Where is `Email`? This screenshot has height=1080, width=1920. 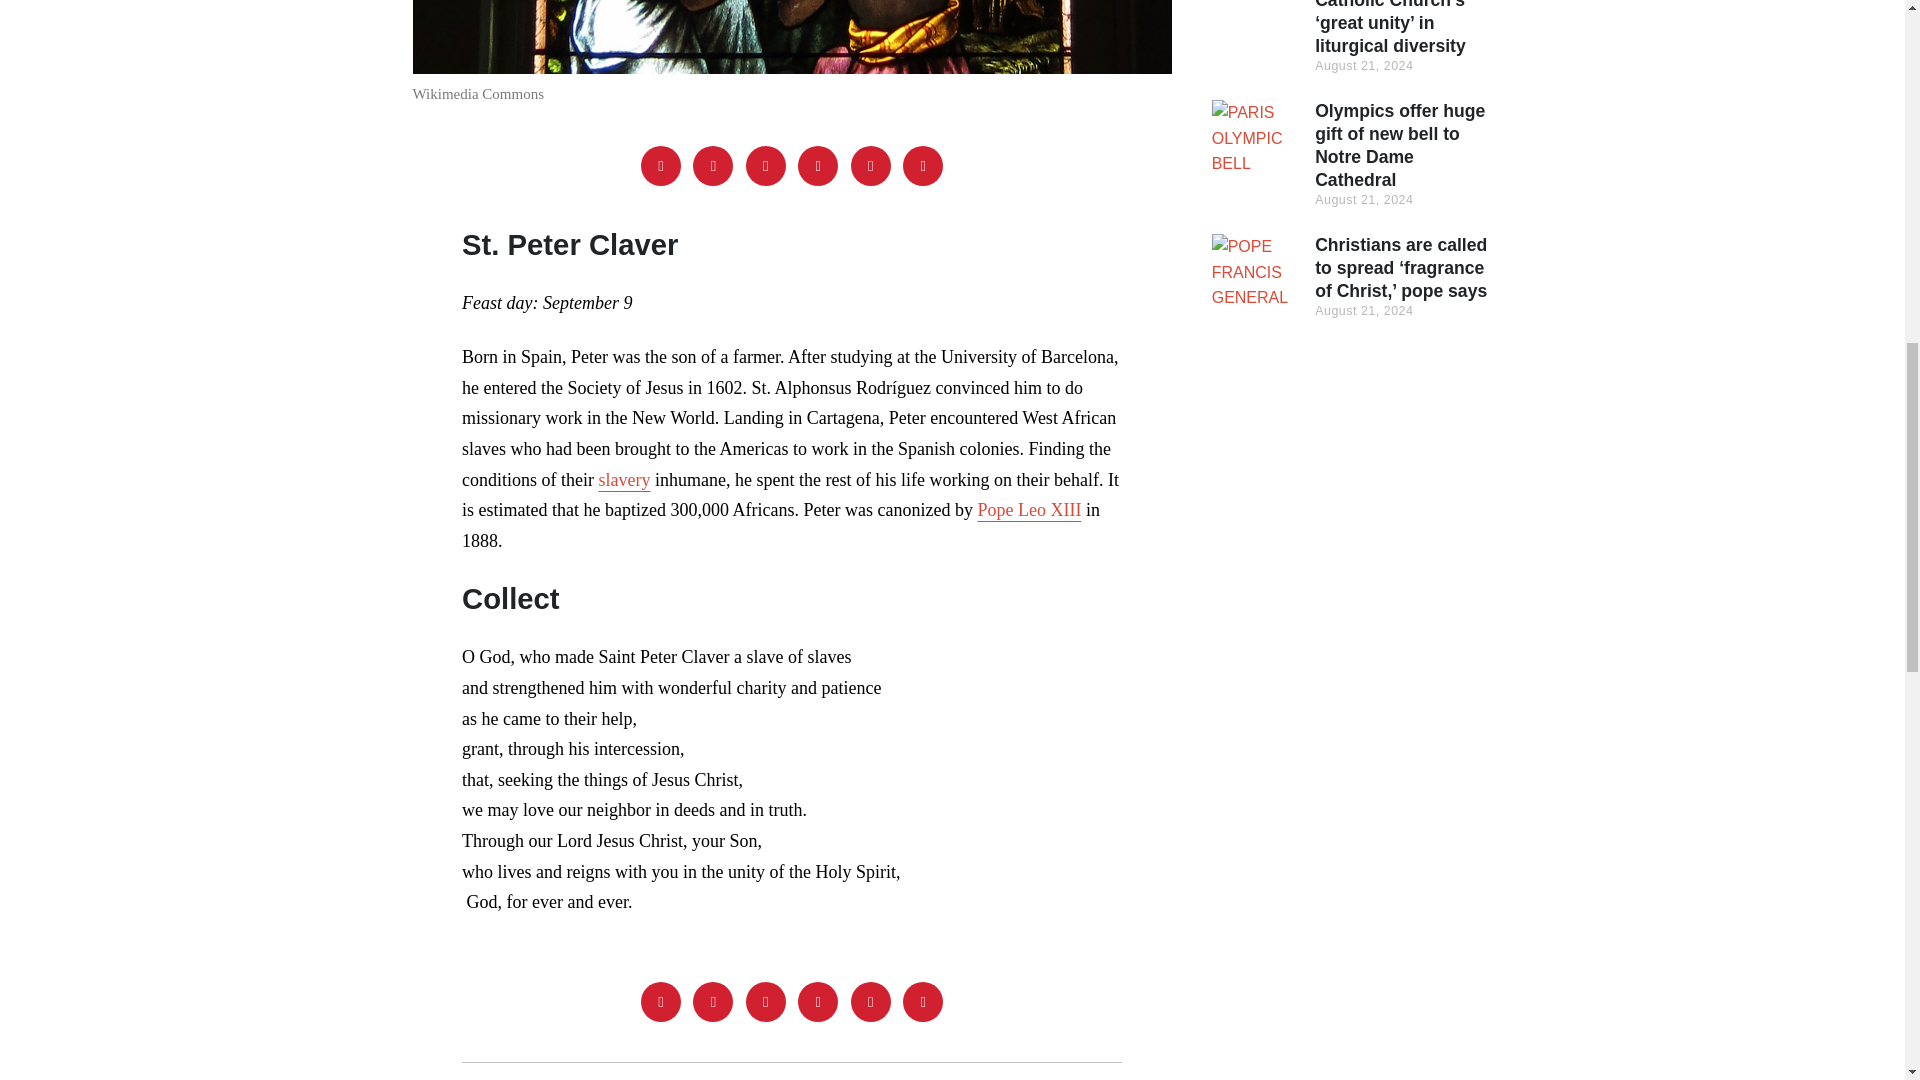
Email is located at coordinates (922, 1001).